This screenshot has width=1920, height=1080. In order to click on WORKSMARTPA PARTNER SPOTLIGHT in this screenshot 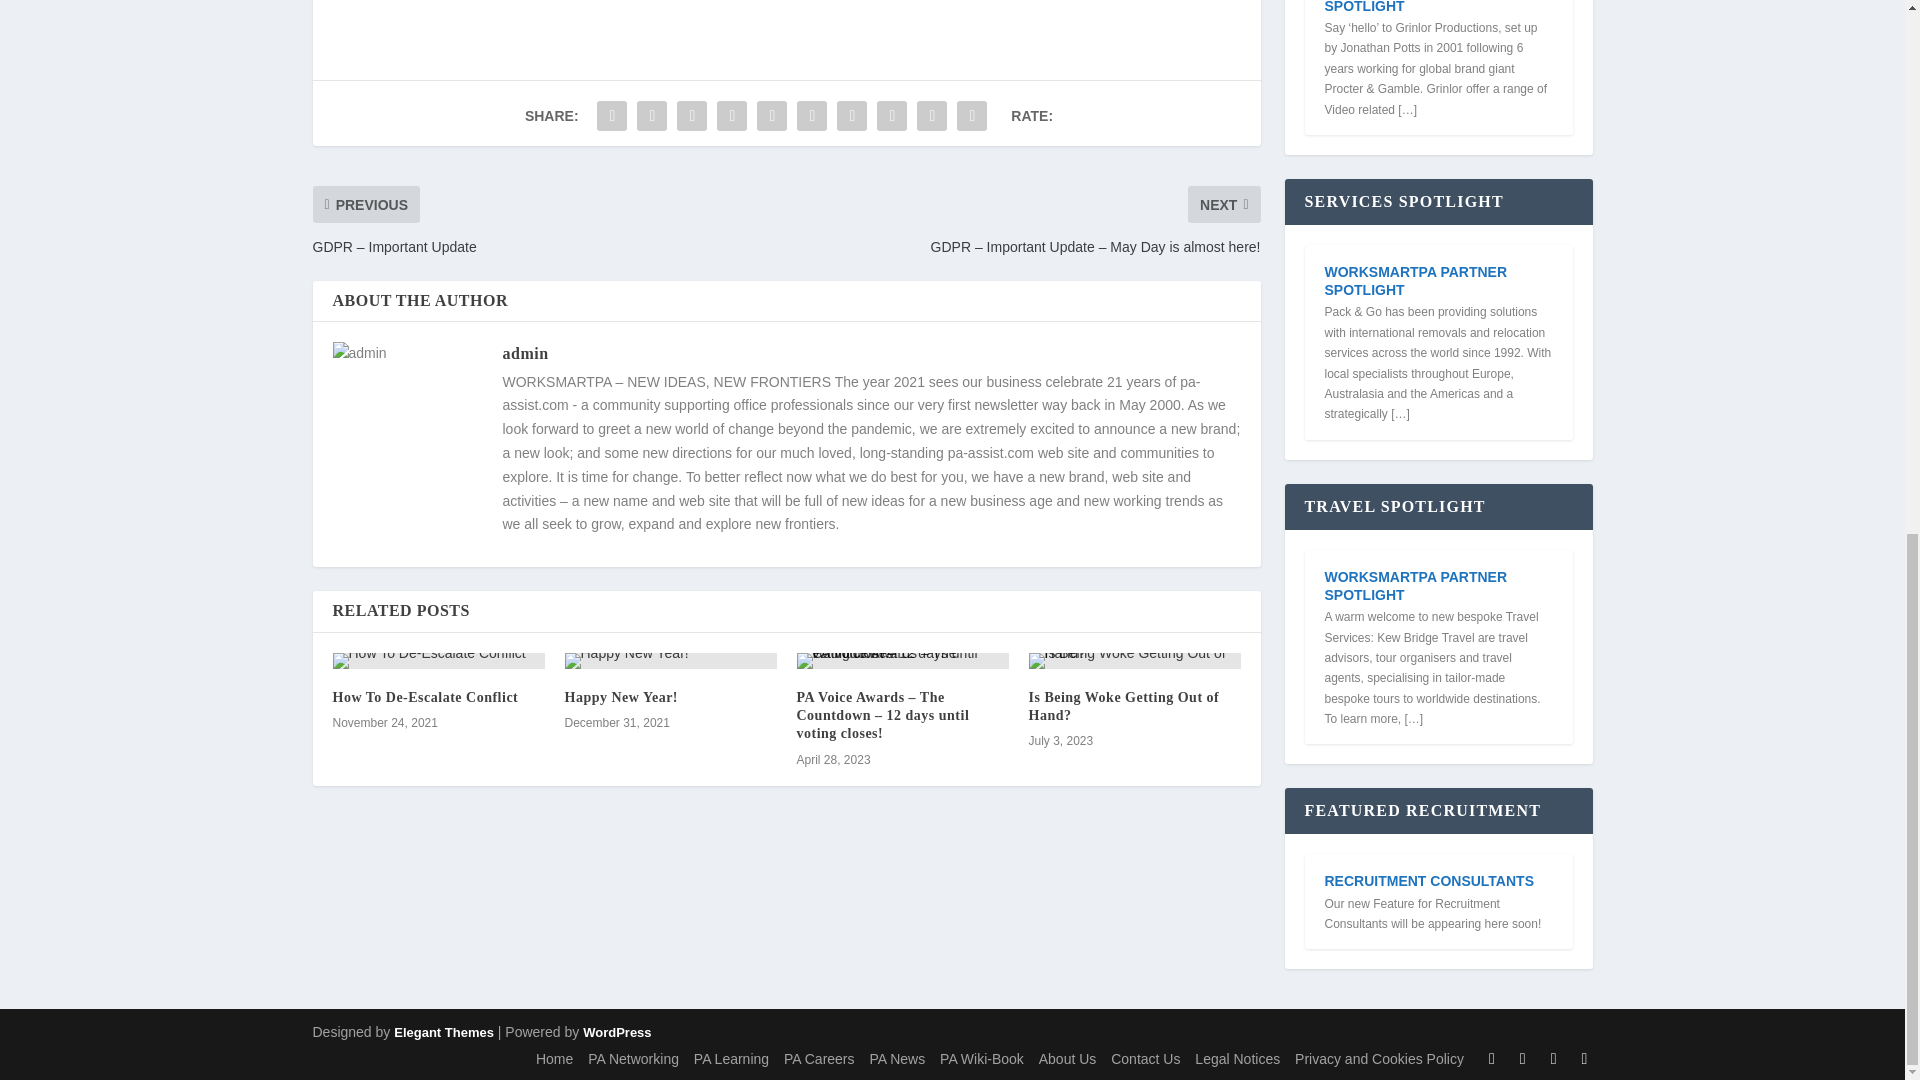, I will do `click(1438, 9)`.